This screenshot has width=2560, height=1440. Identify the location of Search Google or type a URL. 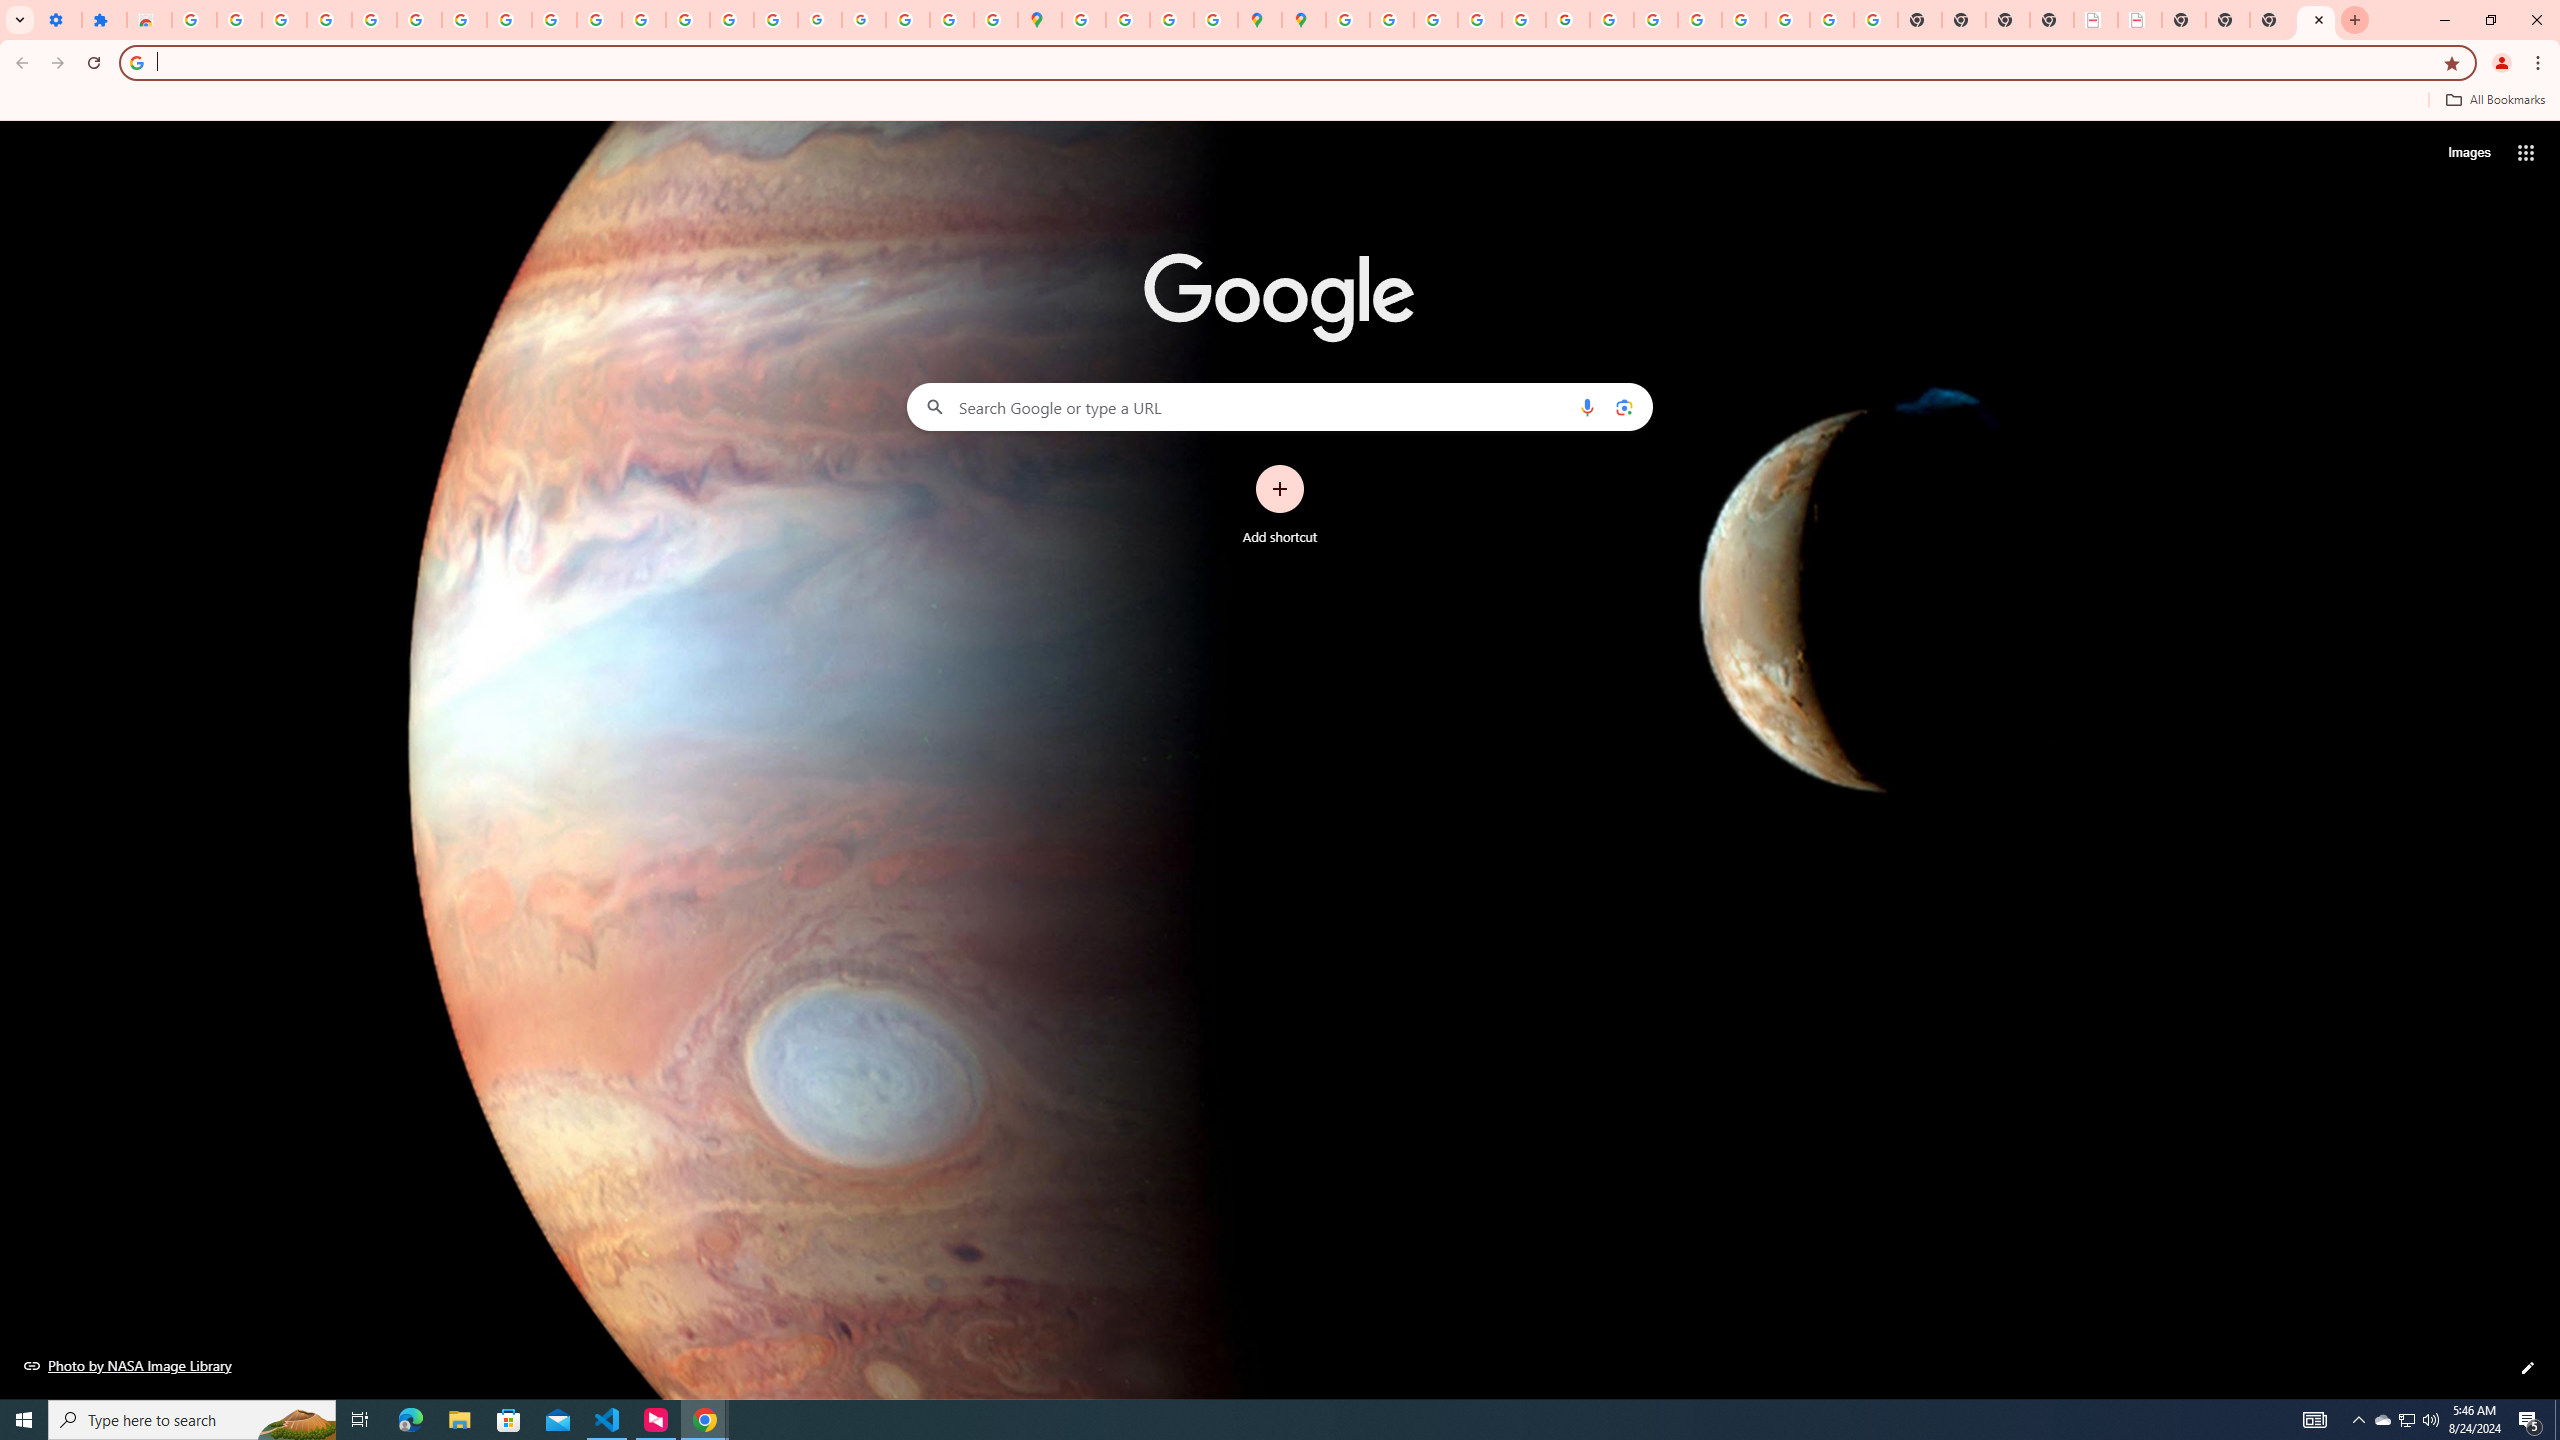
(1280, 406).